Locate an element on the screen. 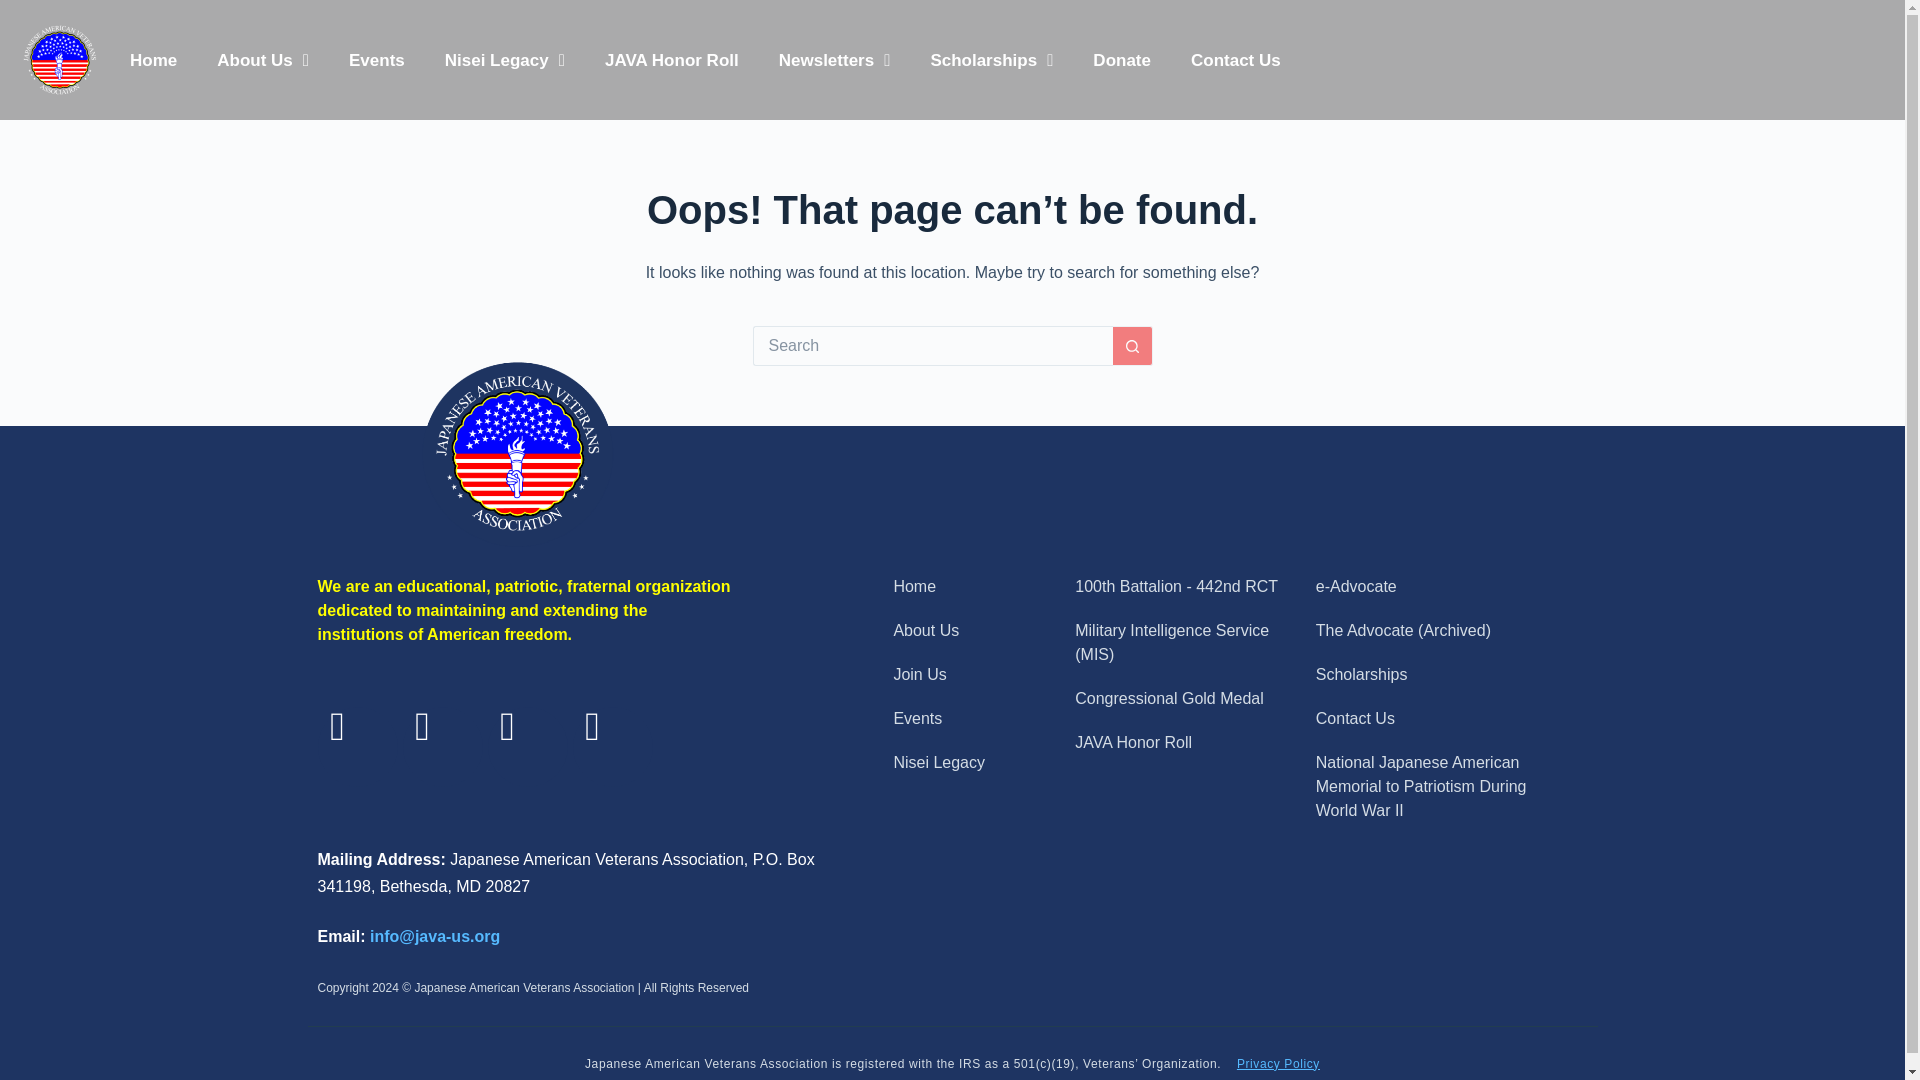  Donate is located at coordinates (1122, 59).